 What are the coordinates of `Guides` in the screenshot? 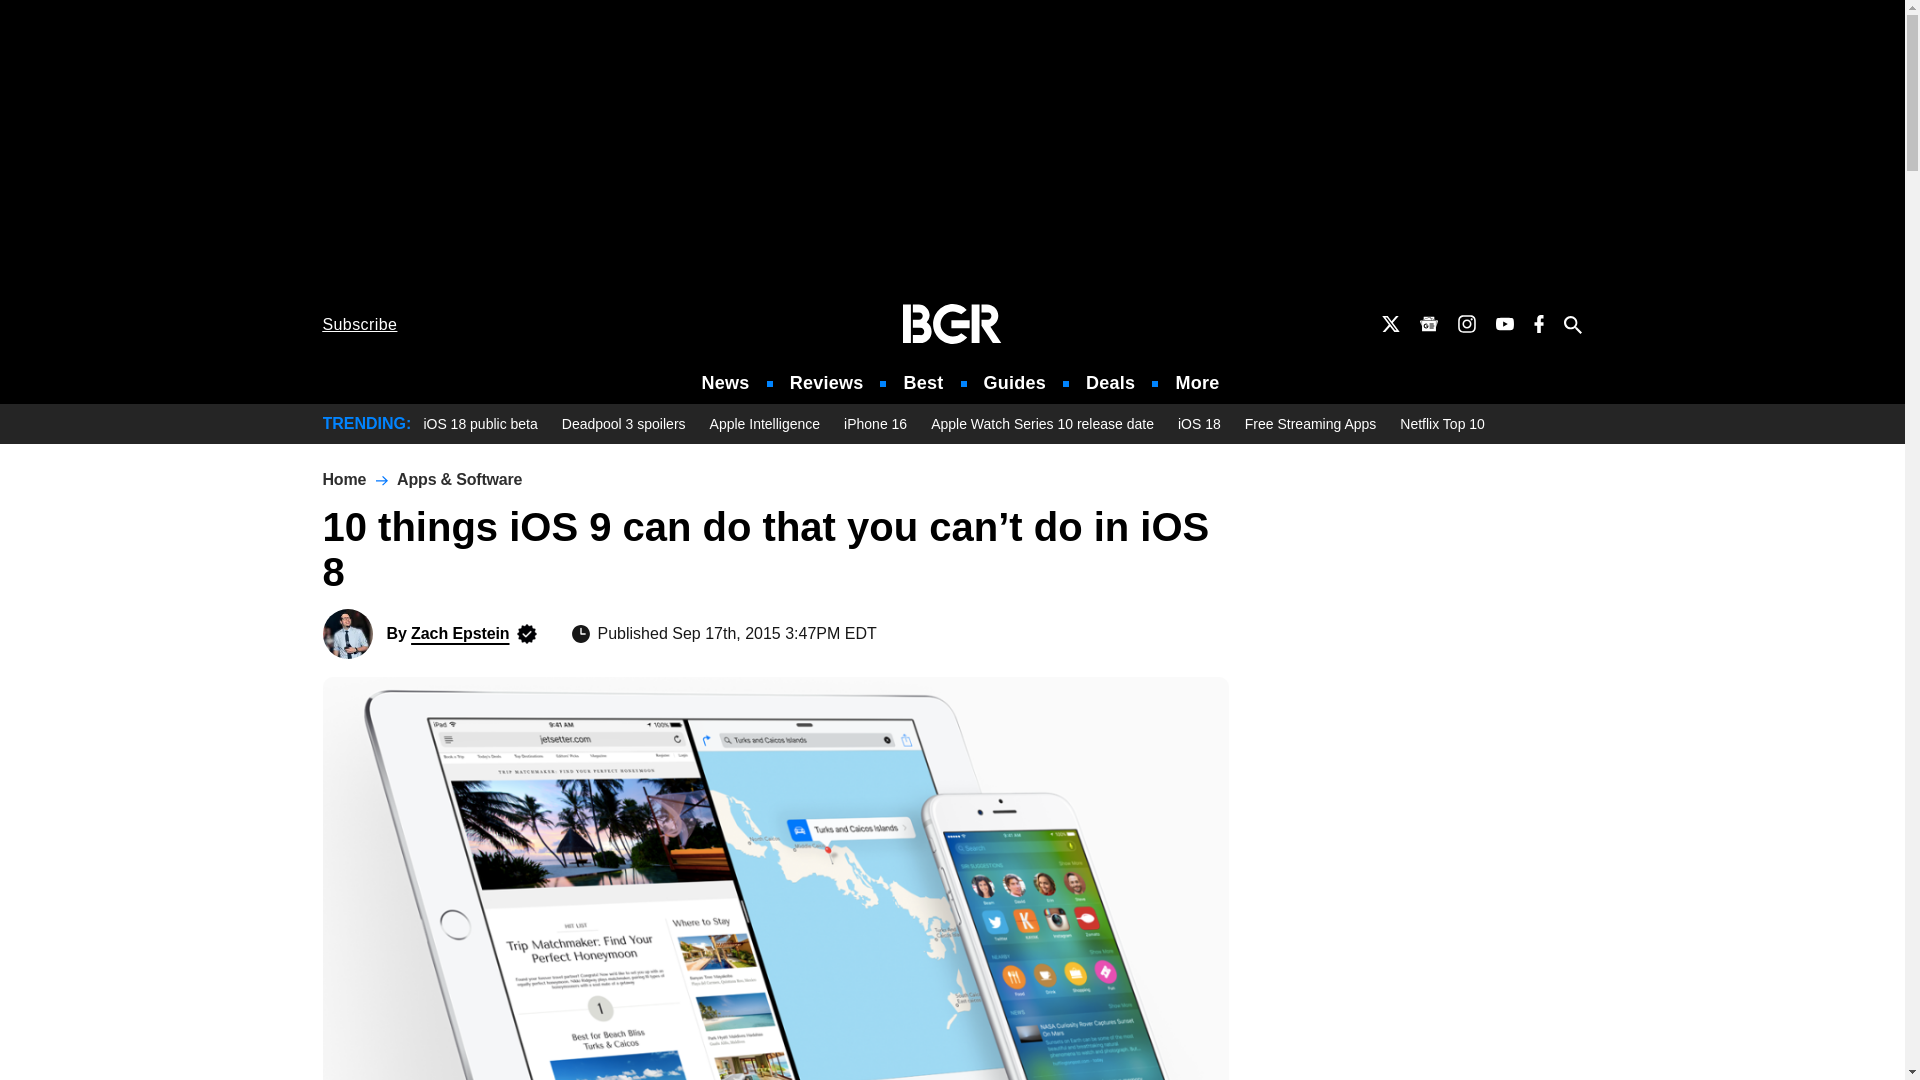 It's located at (1014, 383).